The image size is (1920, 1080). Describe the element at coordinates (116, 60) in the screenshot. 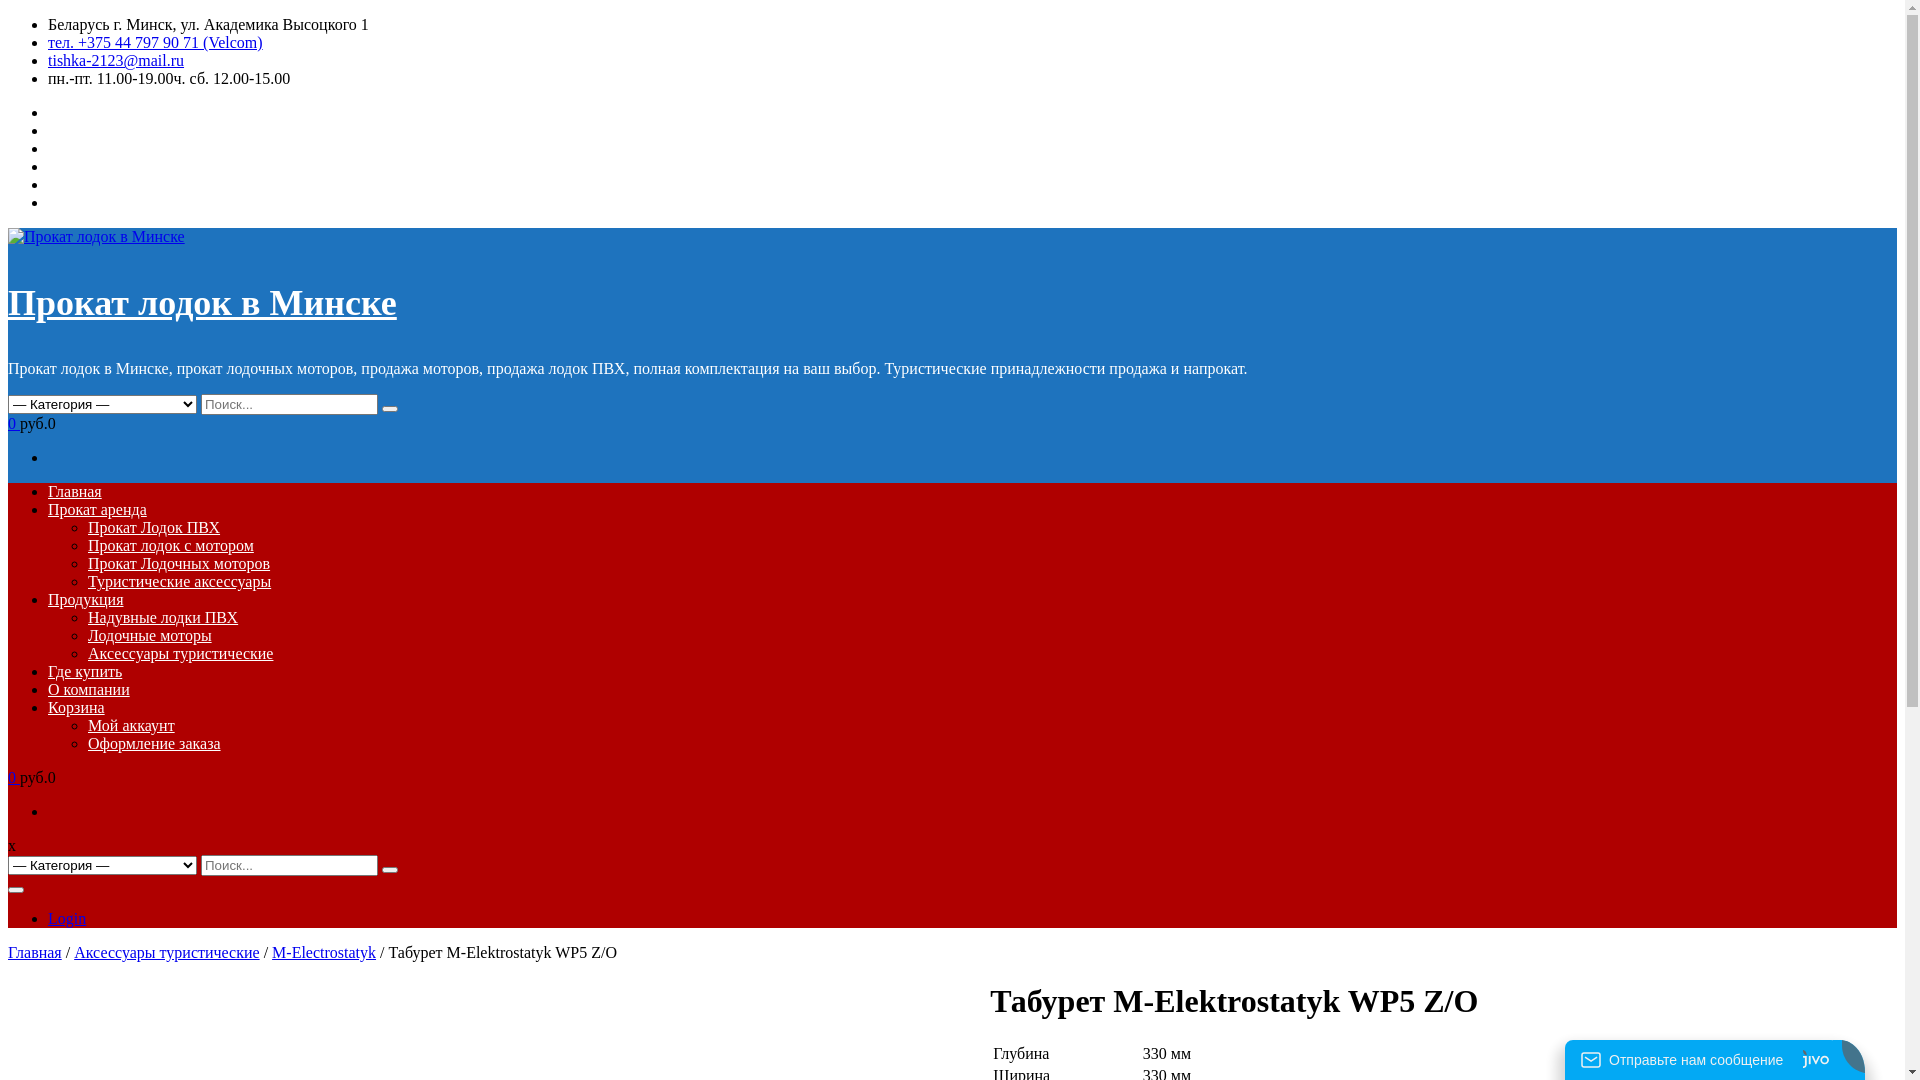

I see `tishka-2123@mail.ru` at that location.